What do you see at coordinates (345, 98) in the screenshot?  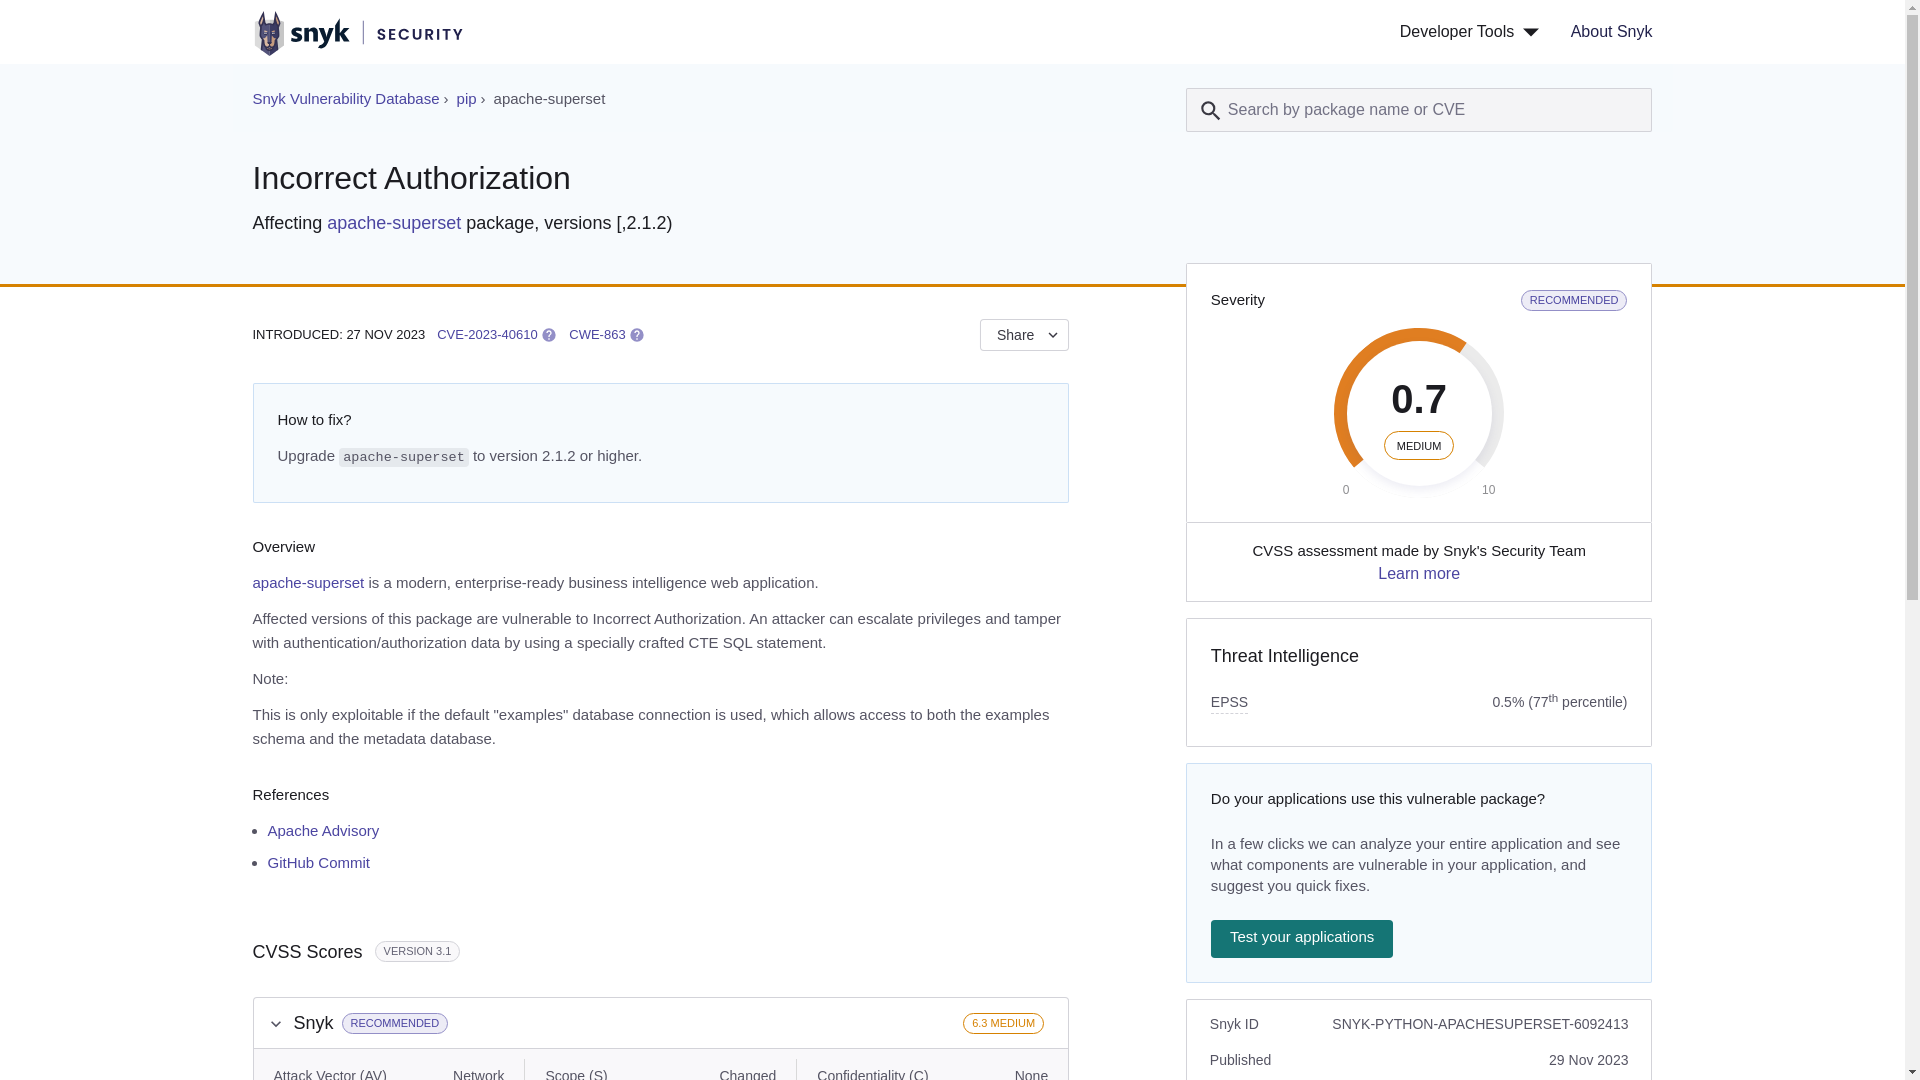 I see `pip` at bounding box center [345, 98].